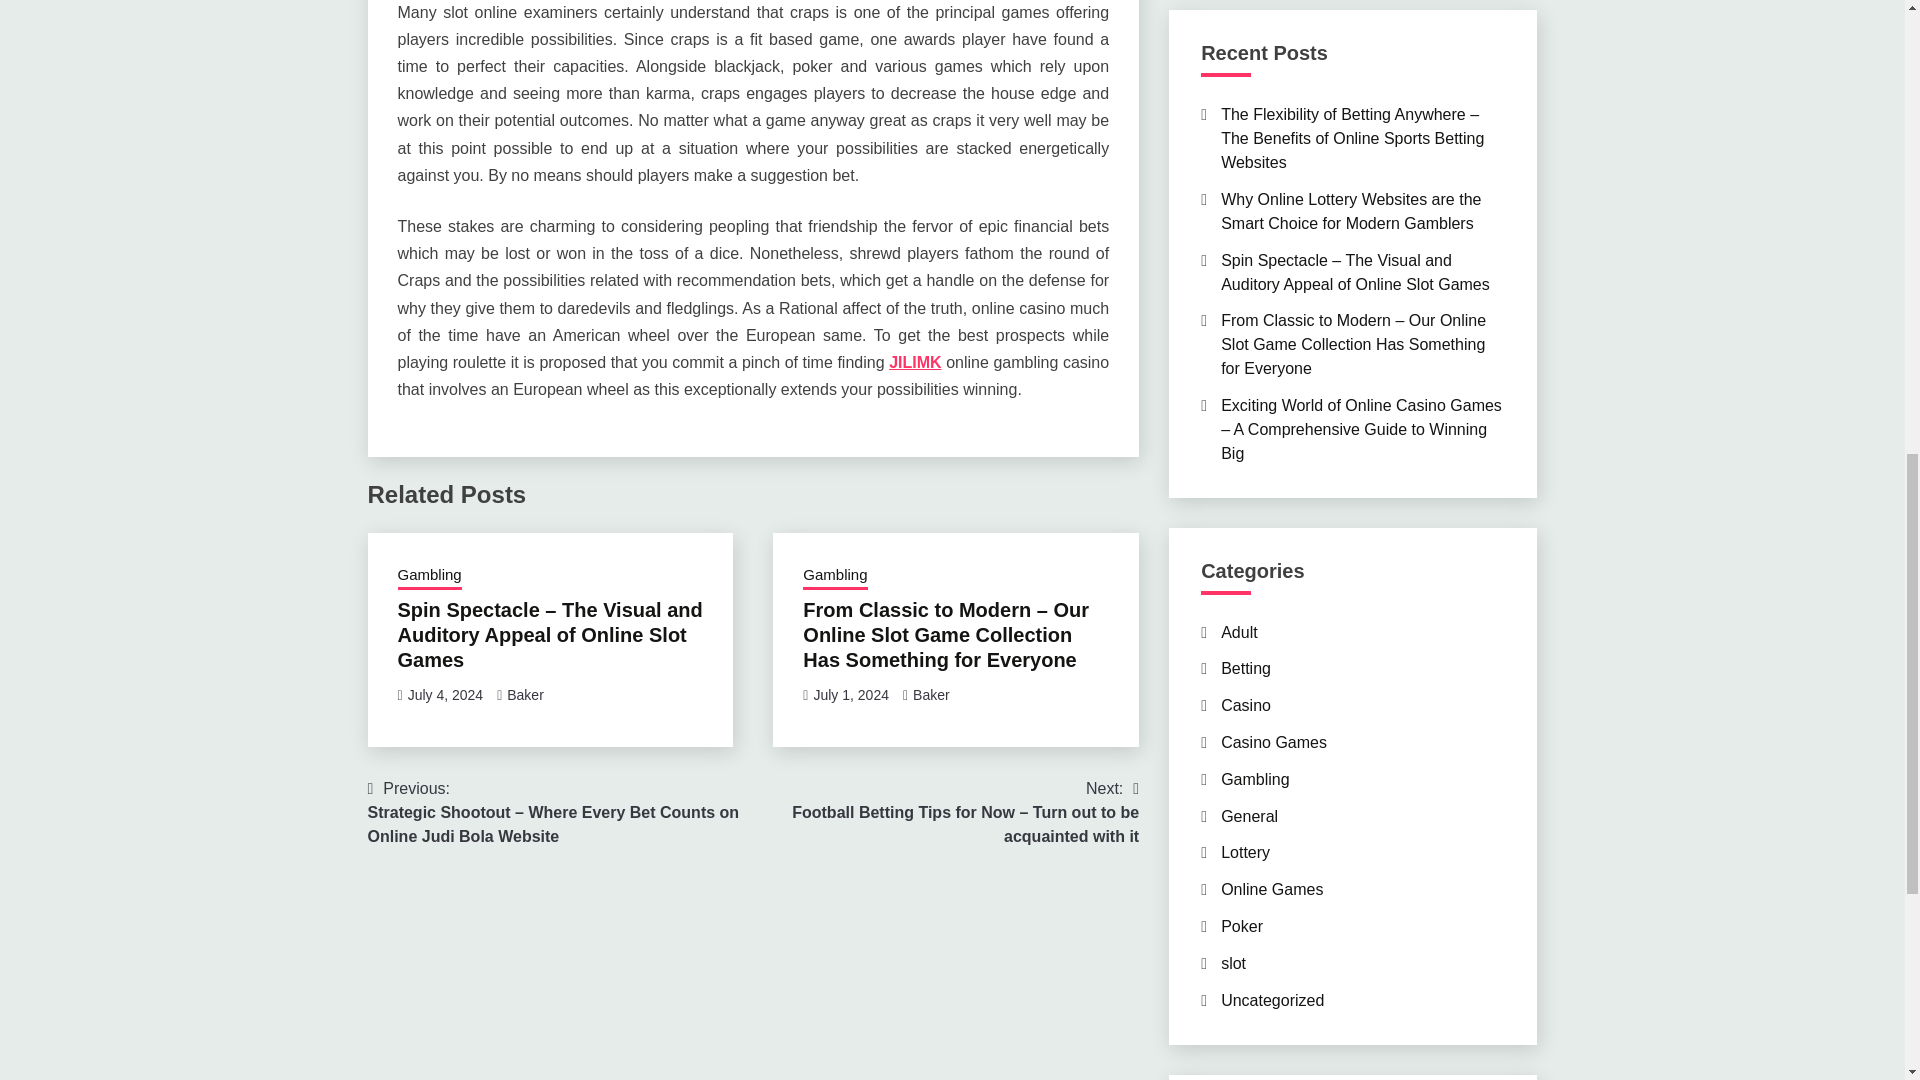  What do you see at coordinates (914, 362) in the screenshot?
I see `JILIMK` at bounding box center [914, 362].